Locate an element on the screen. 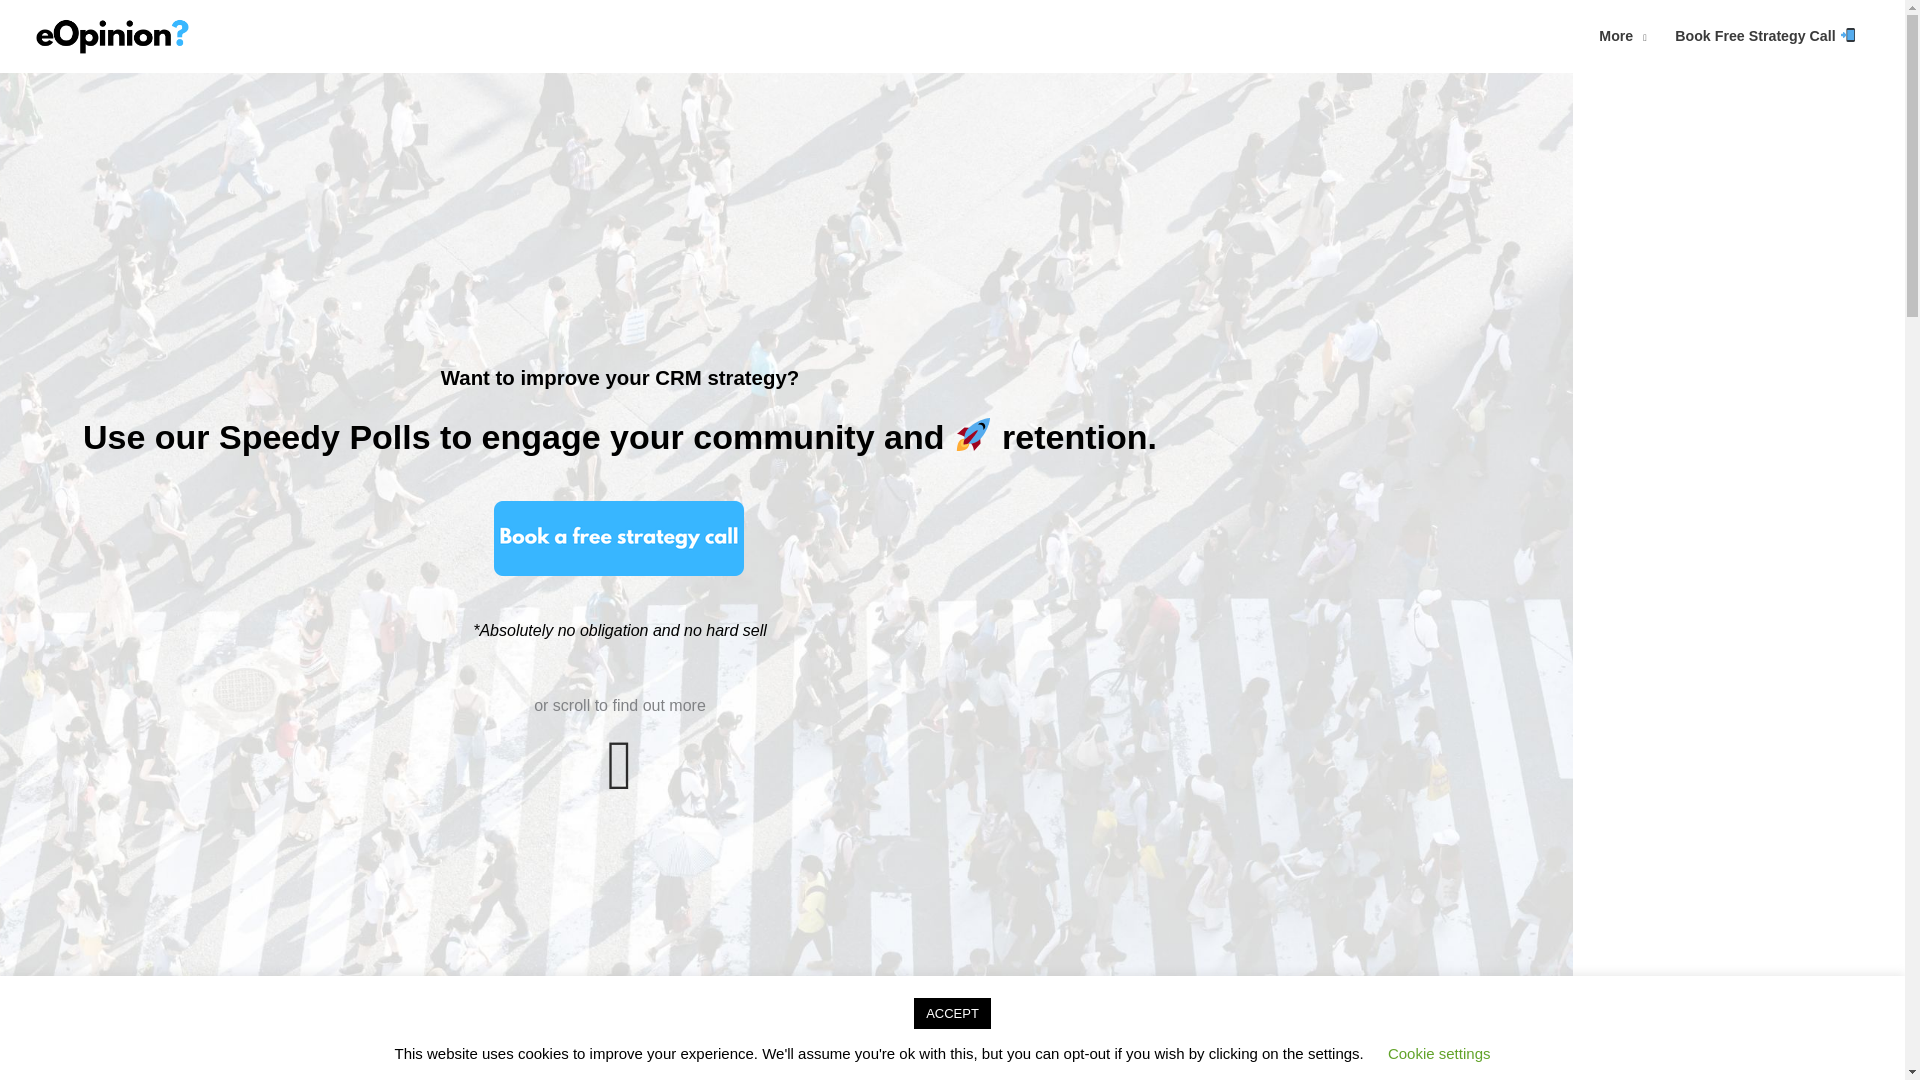 The width and height of the screenshot is (1920, 1080). Book Free Strategy Call is located at coordinates (1765, 36).